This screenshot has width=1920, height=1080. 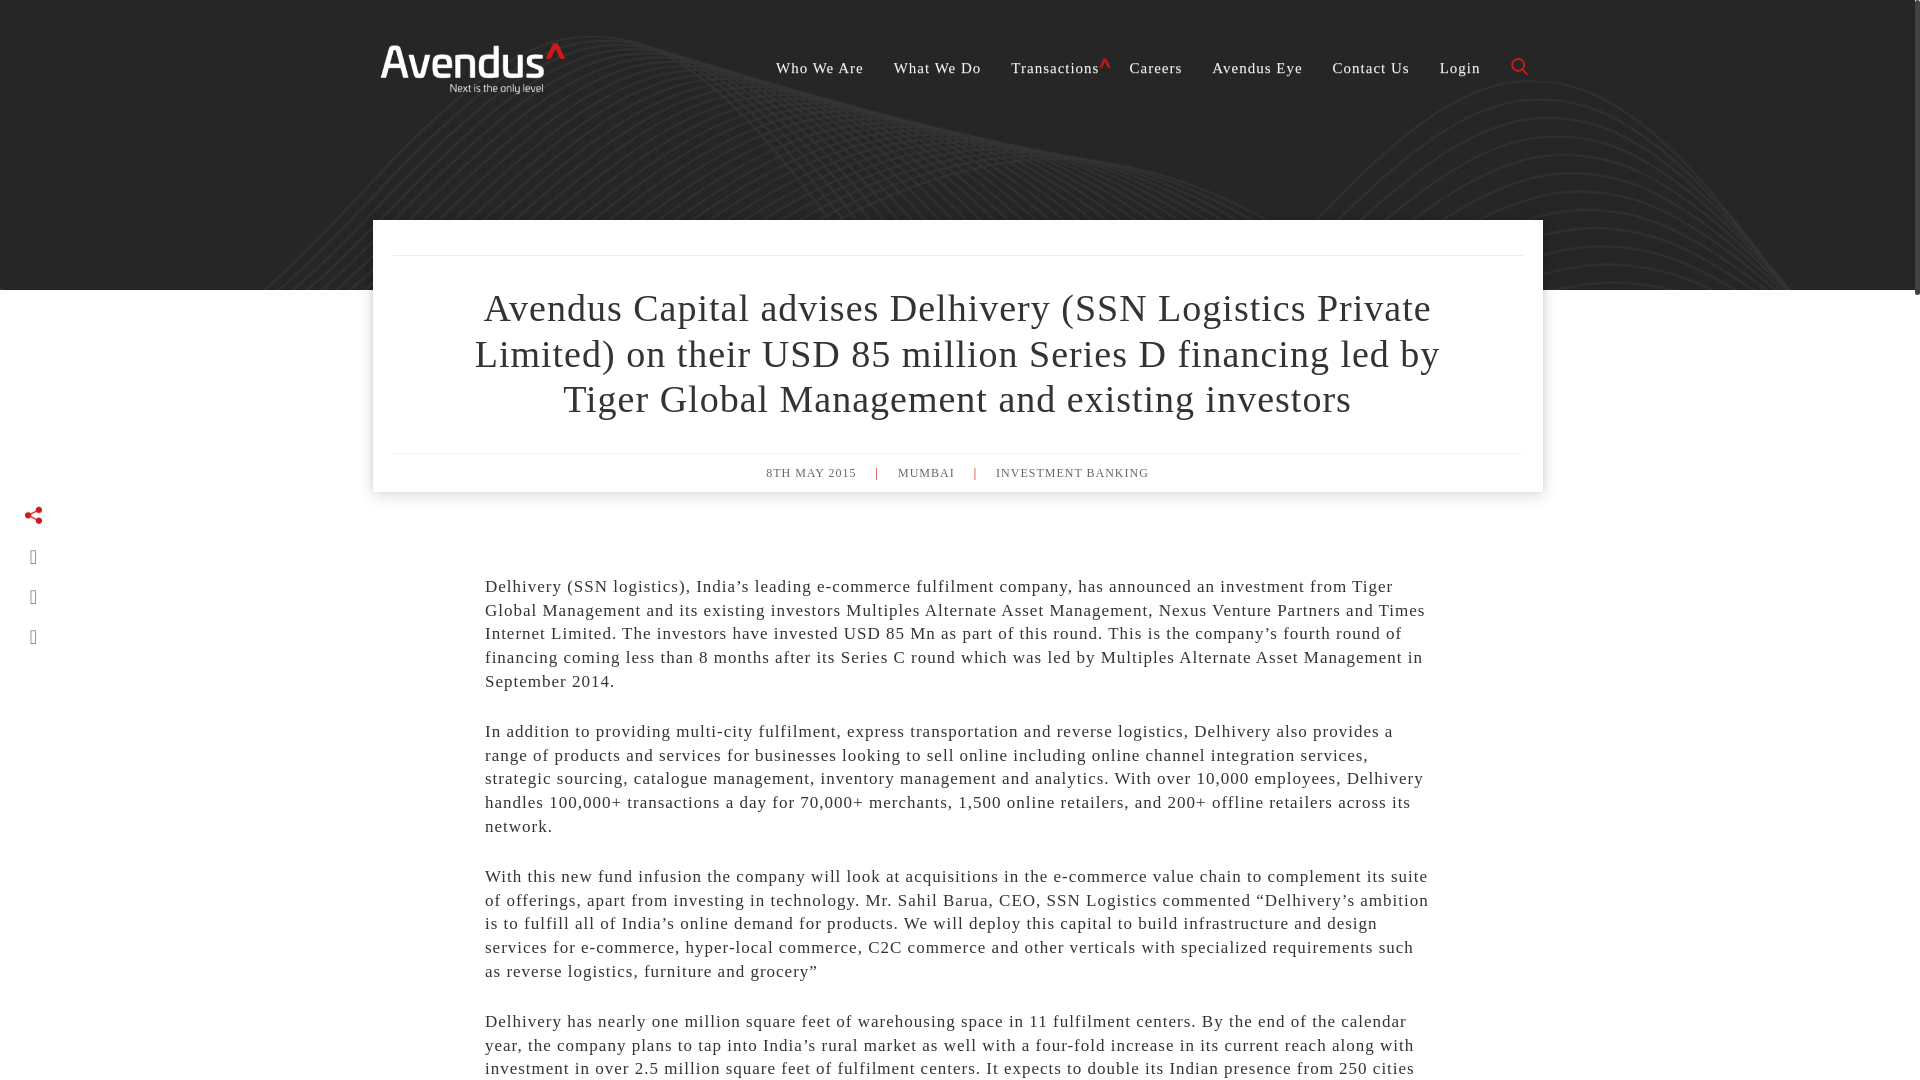 What do you see at coordinates (1154, 68) in the screenshot?
I see `Careers` at bounding box center [1154, 68].